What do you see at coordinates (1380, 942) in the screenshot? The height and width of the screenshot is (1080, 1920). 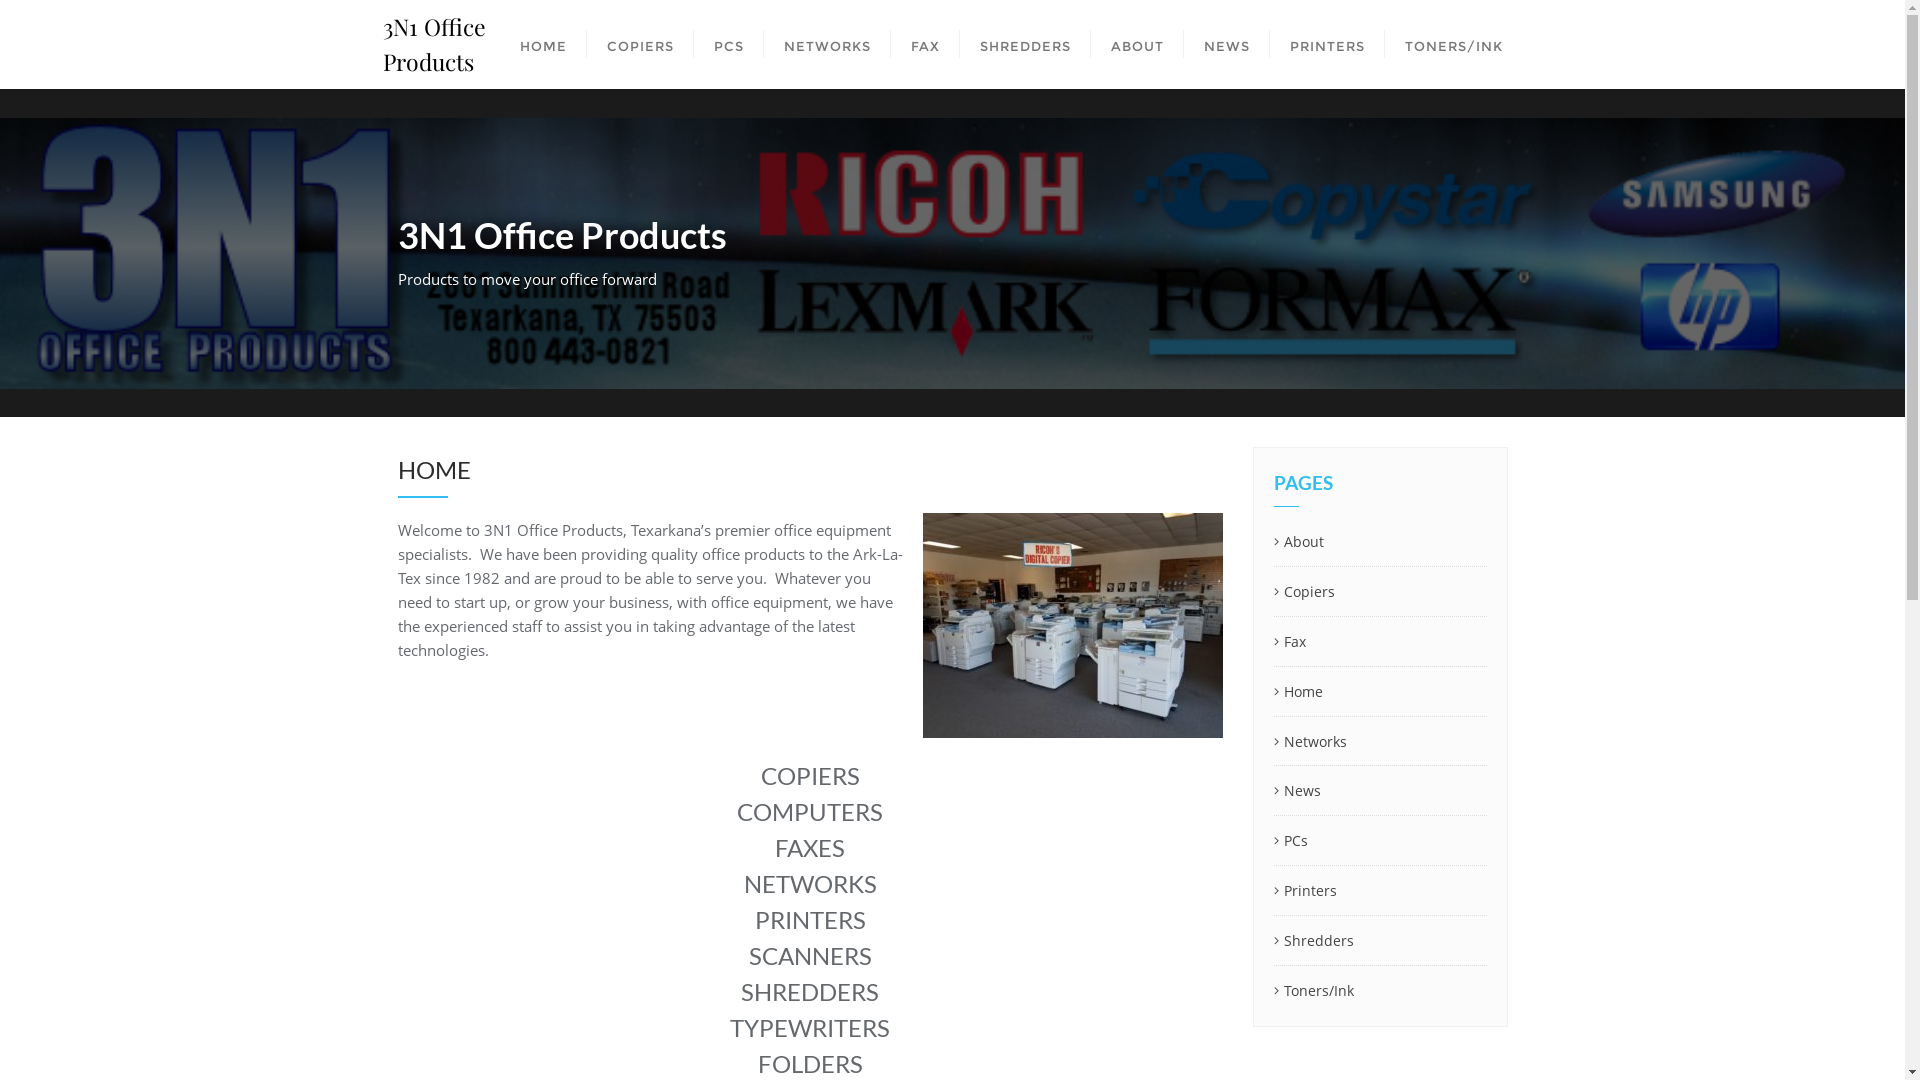 I see `Shredders` at bounding box center [1380, 942].